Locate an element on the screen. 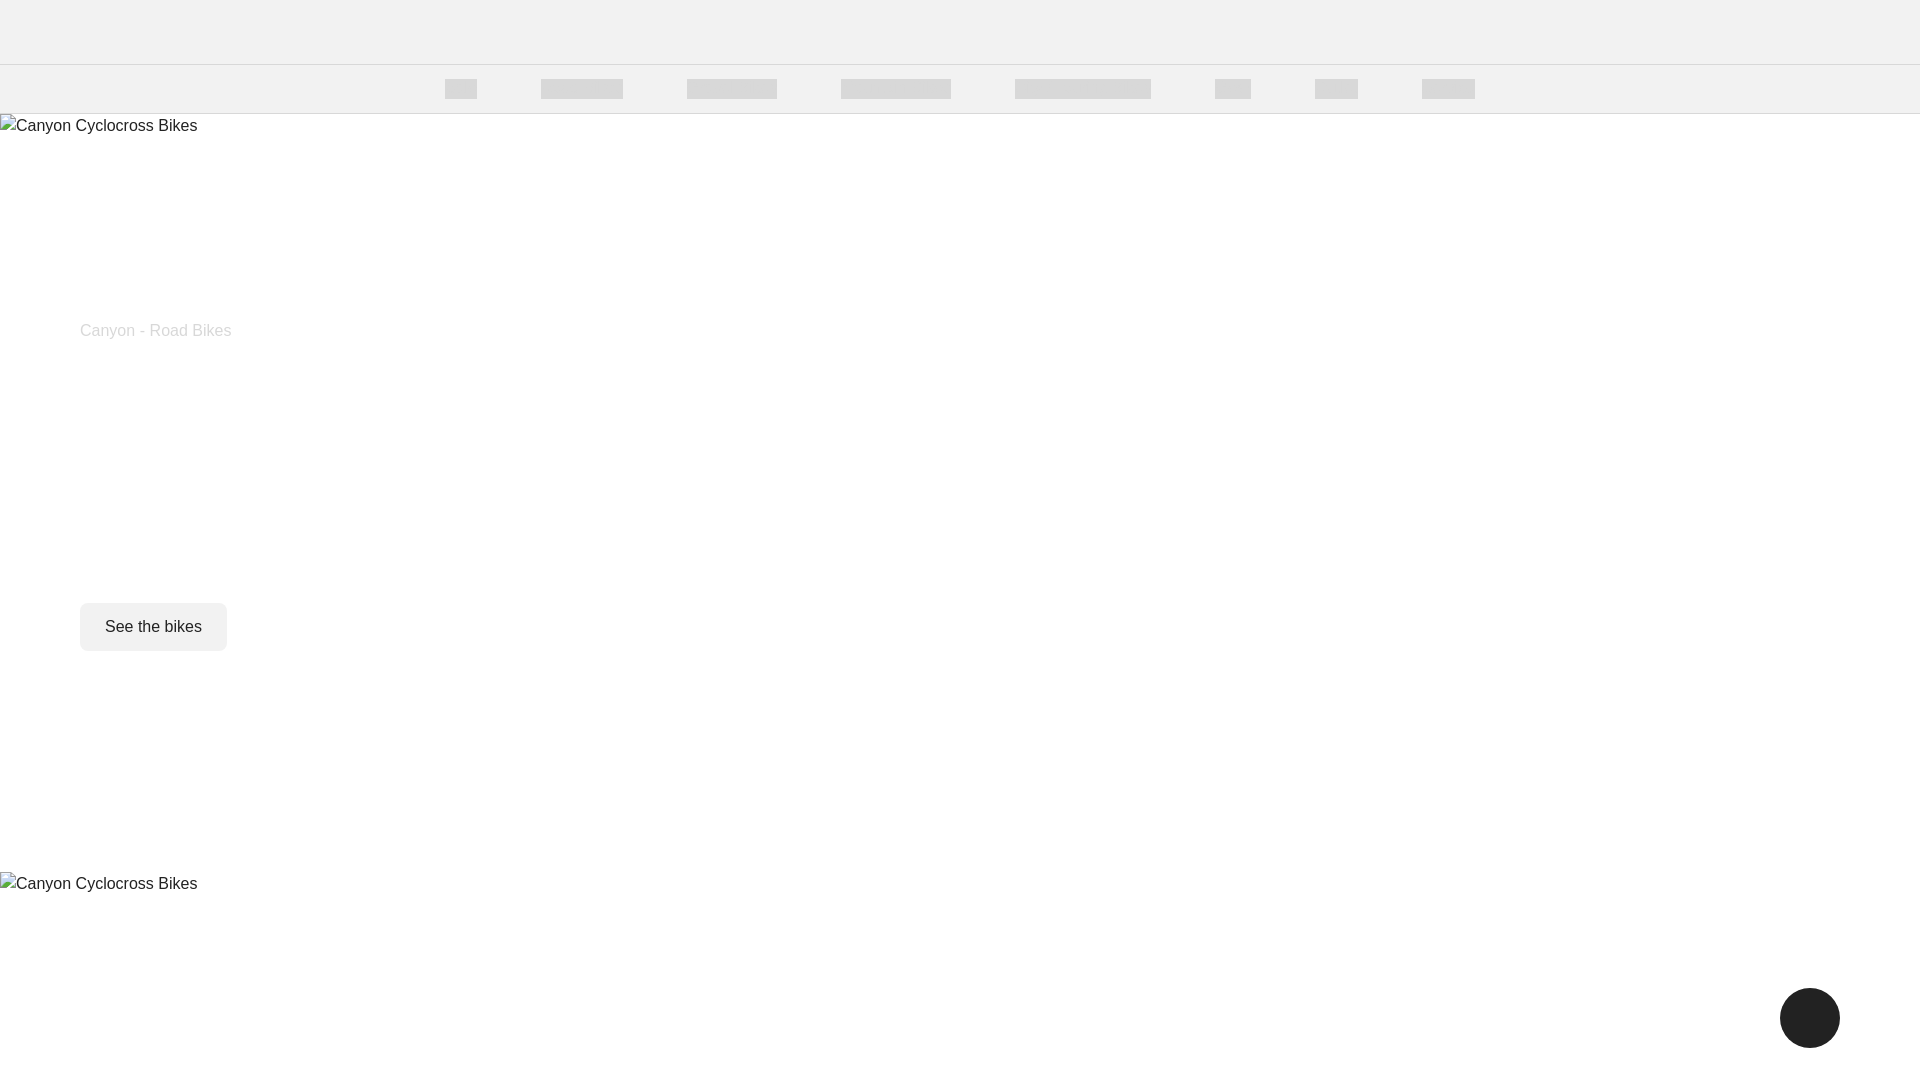 The width and height of the screenshot is (1920, 1080). Reasons to Choose Canyon is located at coordinates (942, 89).